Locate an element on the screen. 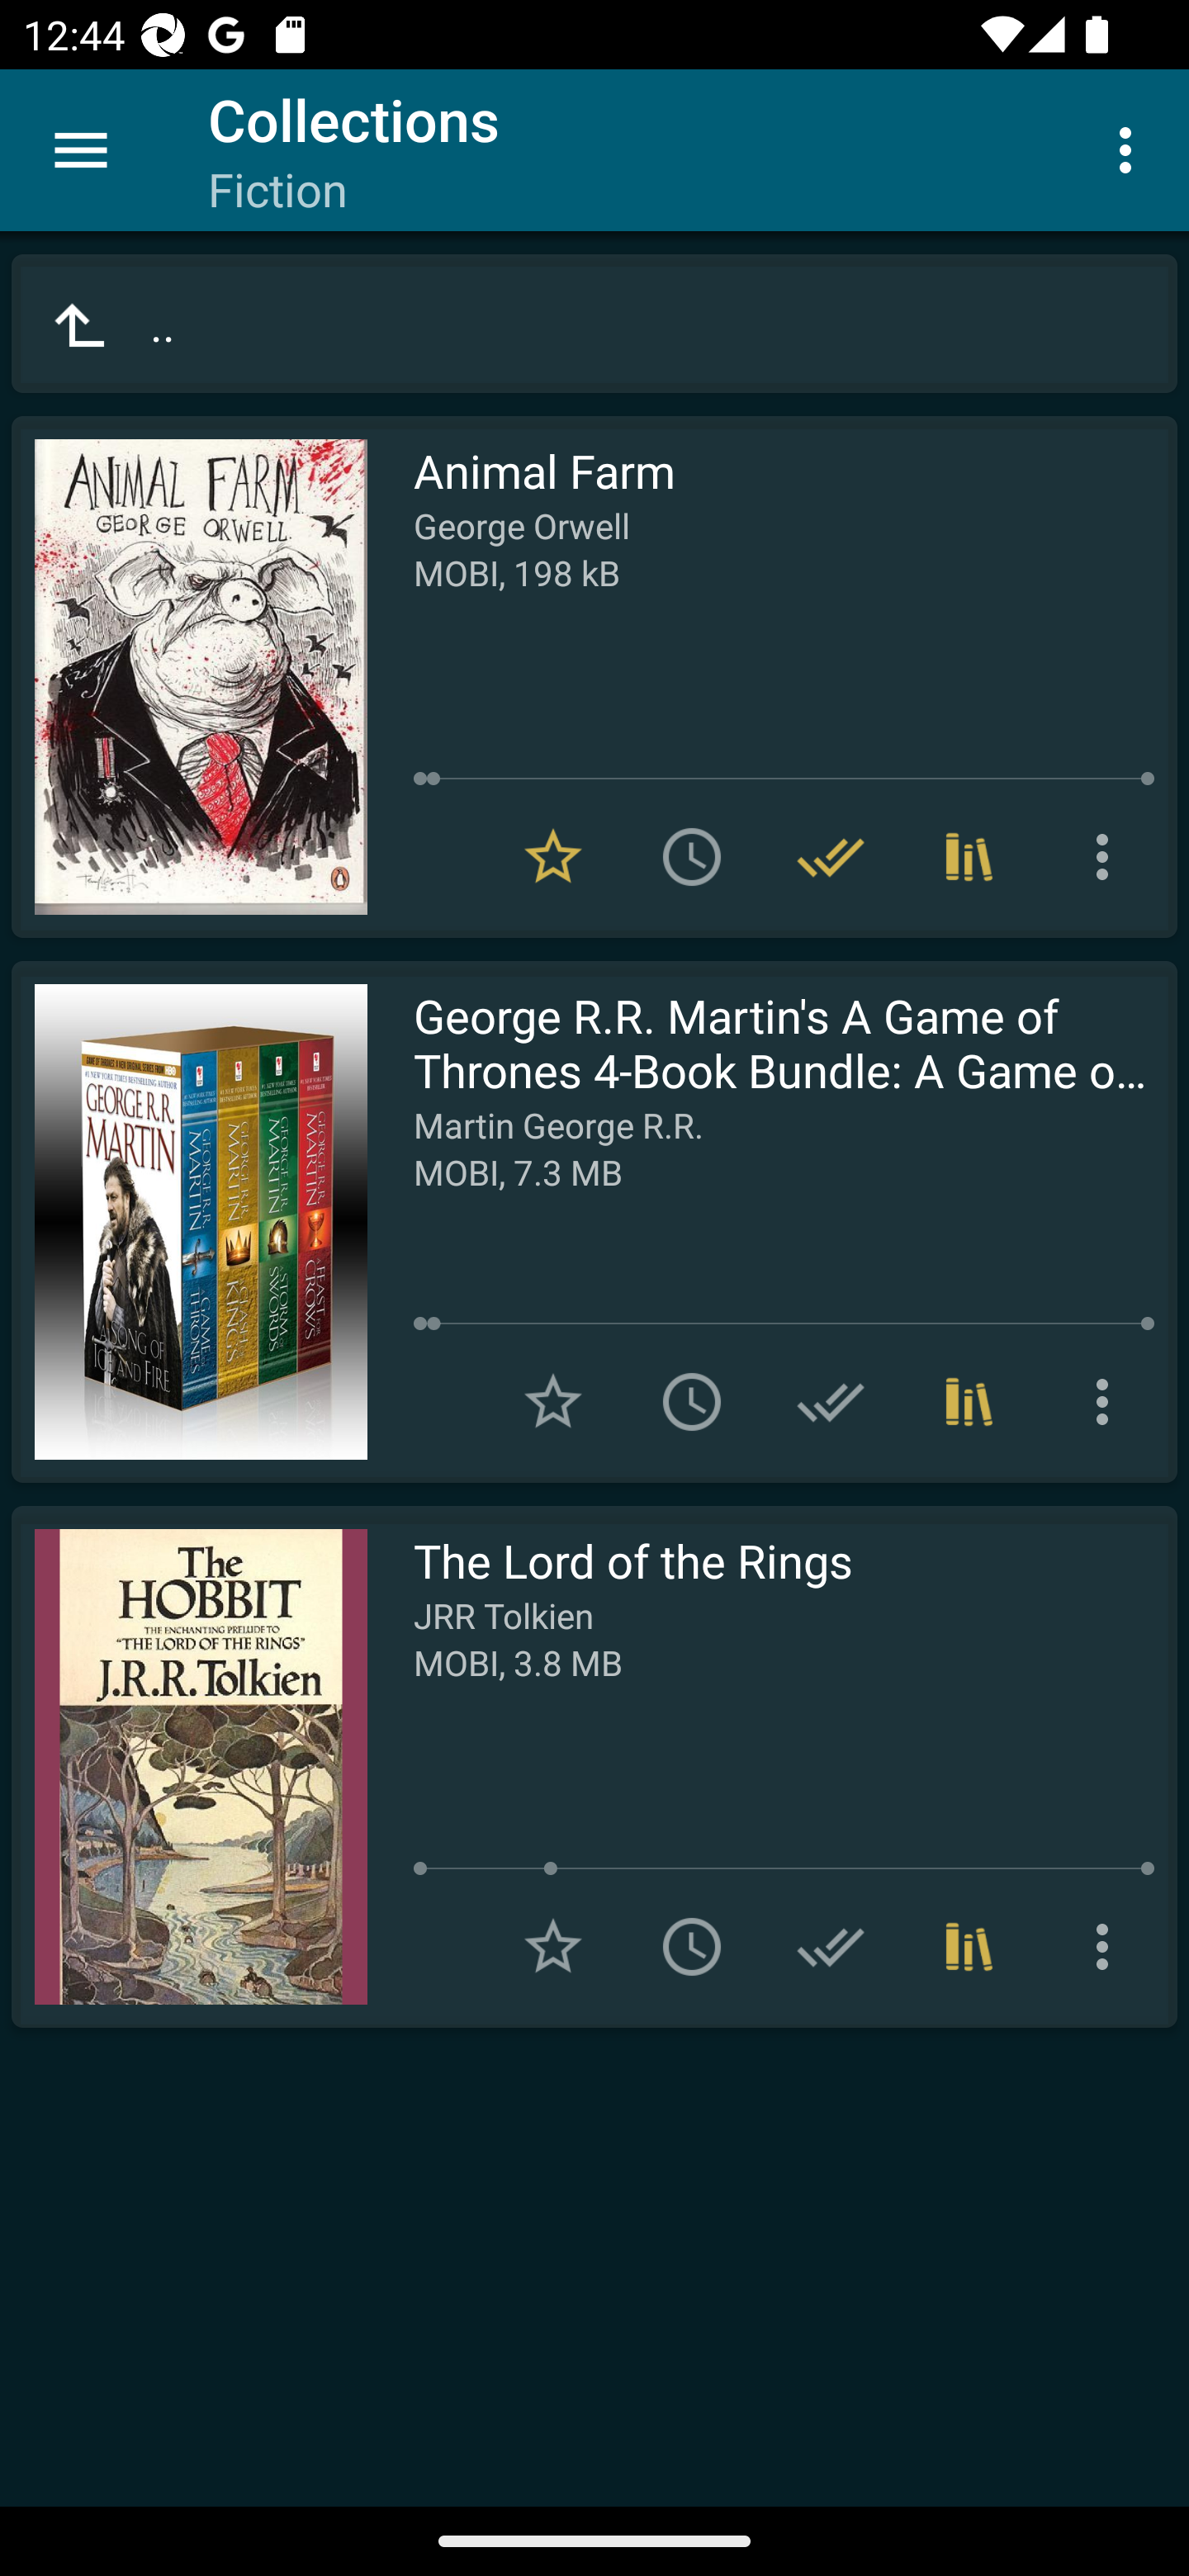 This screenshot has width=1189, height=2576. Read The Lord of the Rings is located at coordinates (189, 1767).